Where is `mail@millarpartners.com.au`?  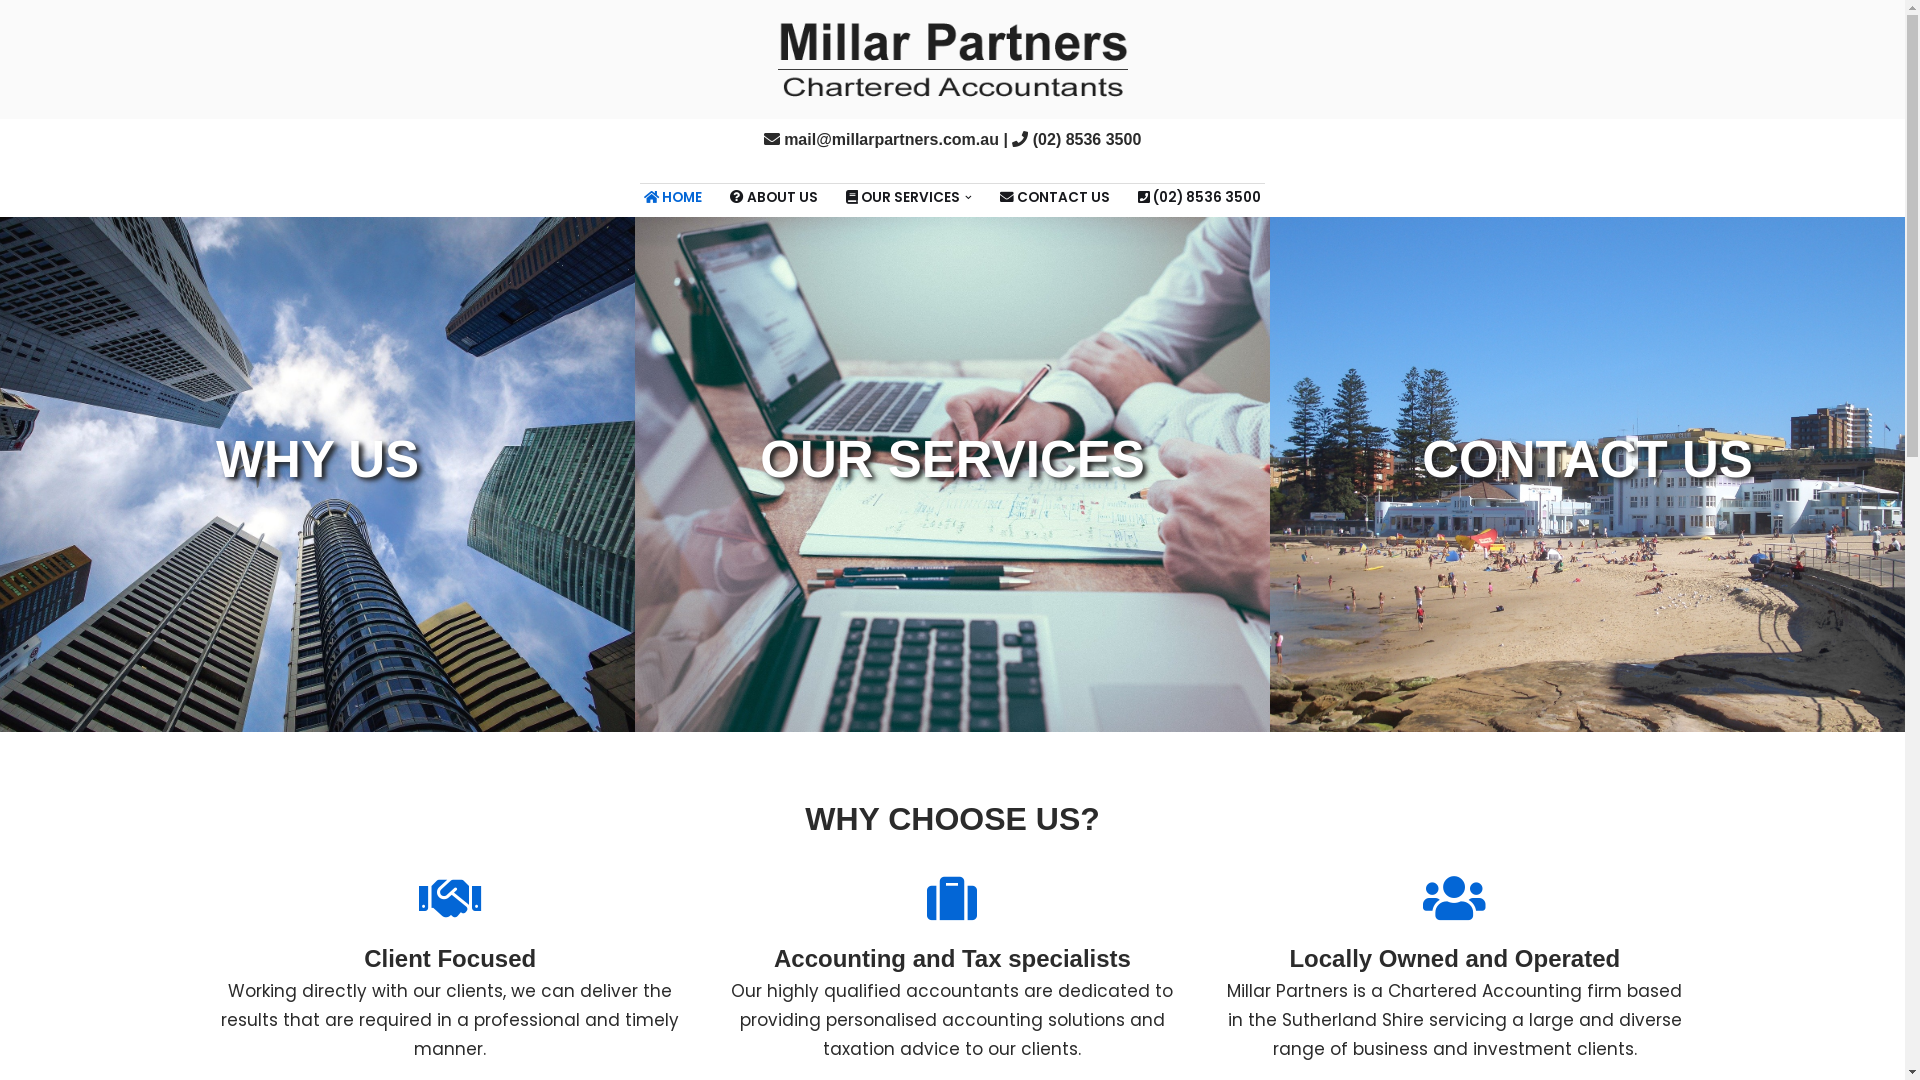
mail@millarpartners.com.au is located at coordinates (891, 140).